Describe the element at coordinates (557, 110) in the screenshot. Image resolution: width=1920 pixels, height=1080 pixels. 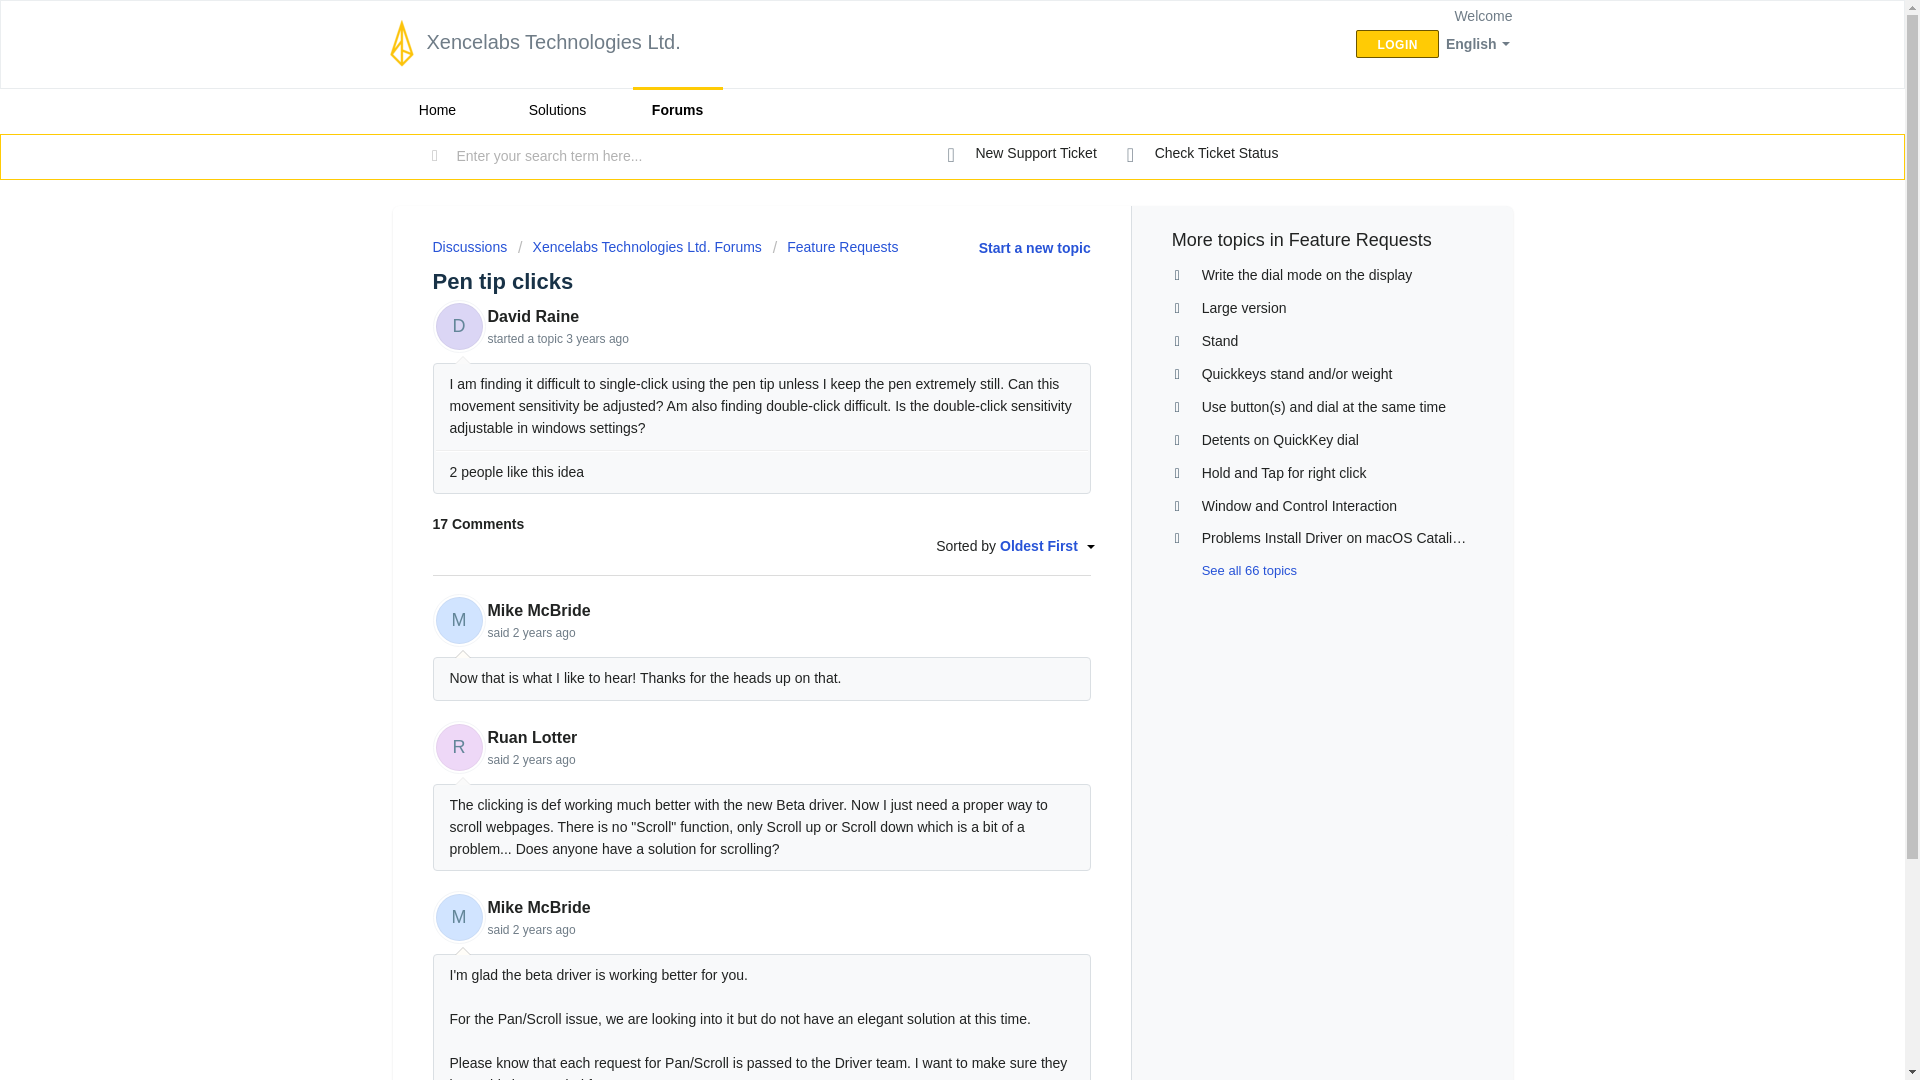
I see `Solutions` at that location.